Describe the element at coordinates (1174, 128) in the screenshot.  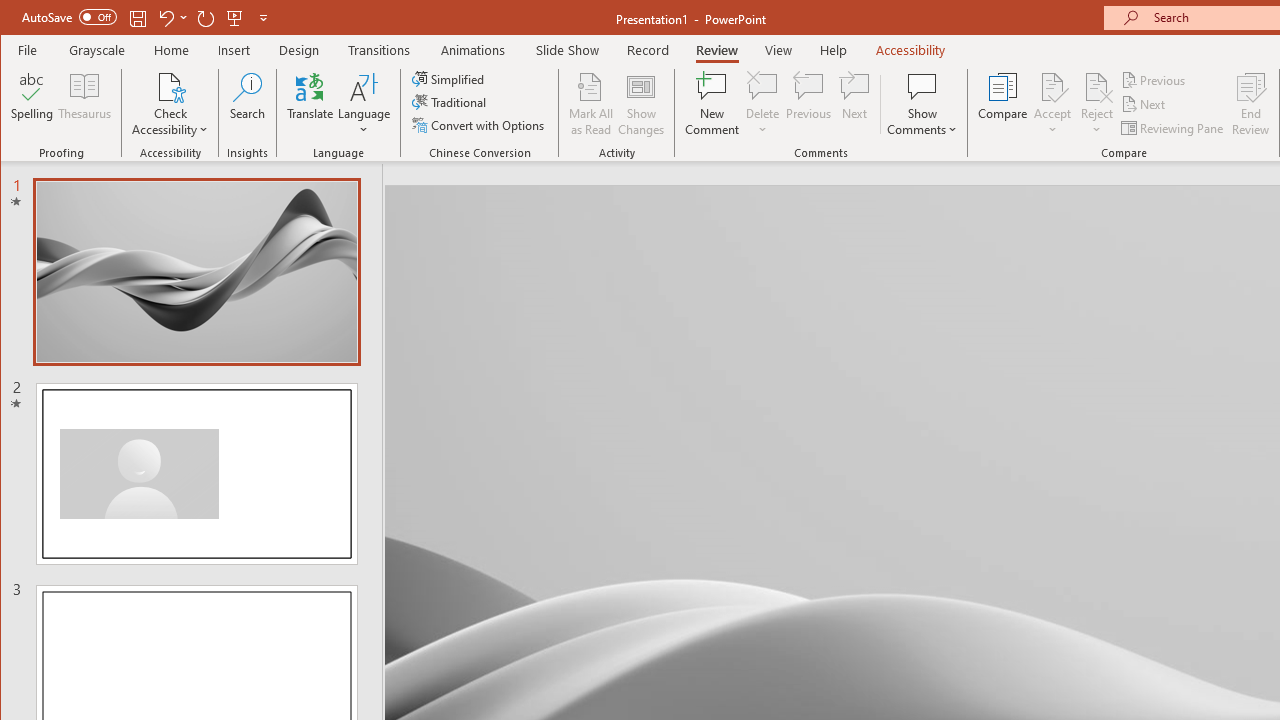
I see `Reviewing Pane` at that location.